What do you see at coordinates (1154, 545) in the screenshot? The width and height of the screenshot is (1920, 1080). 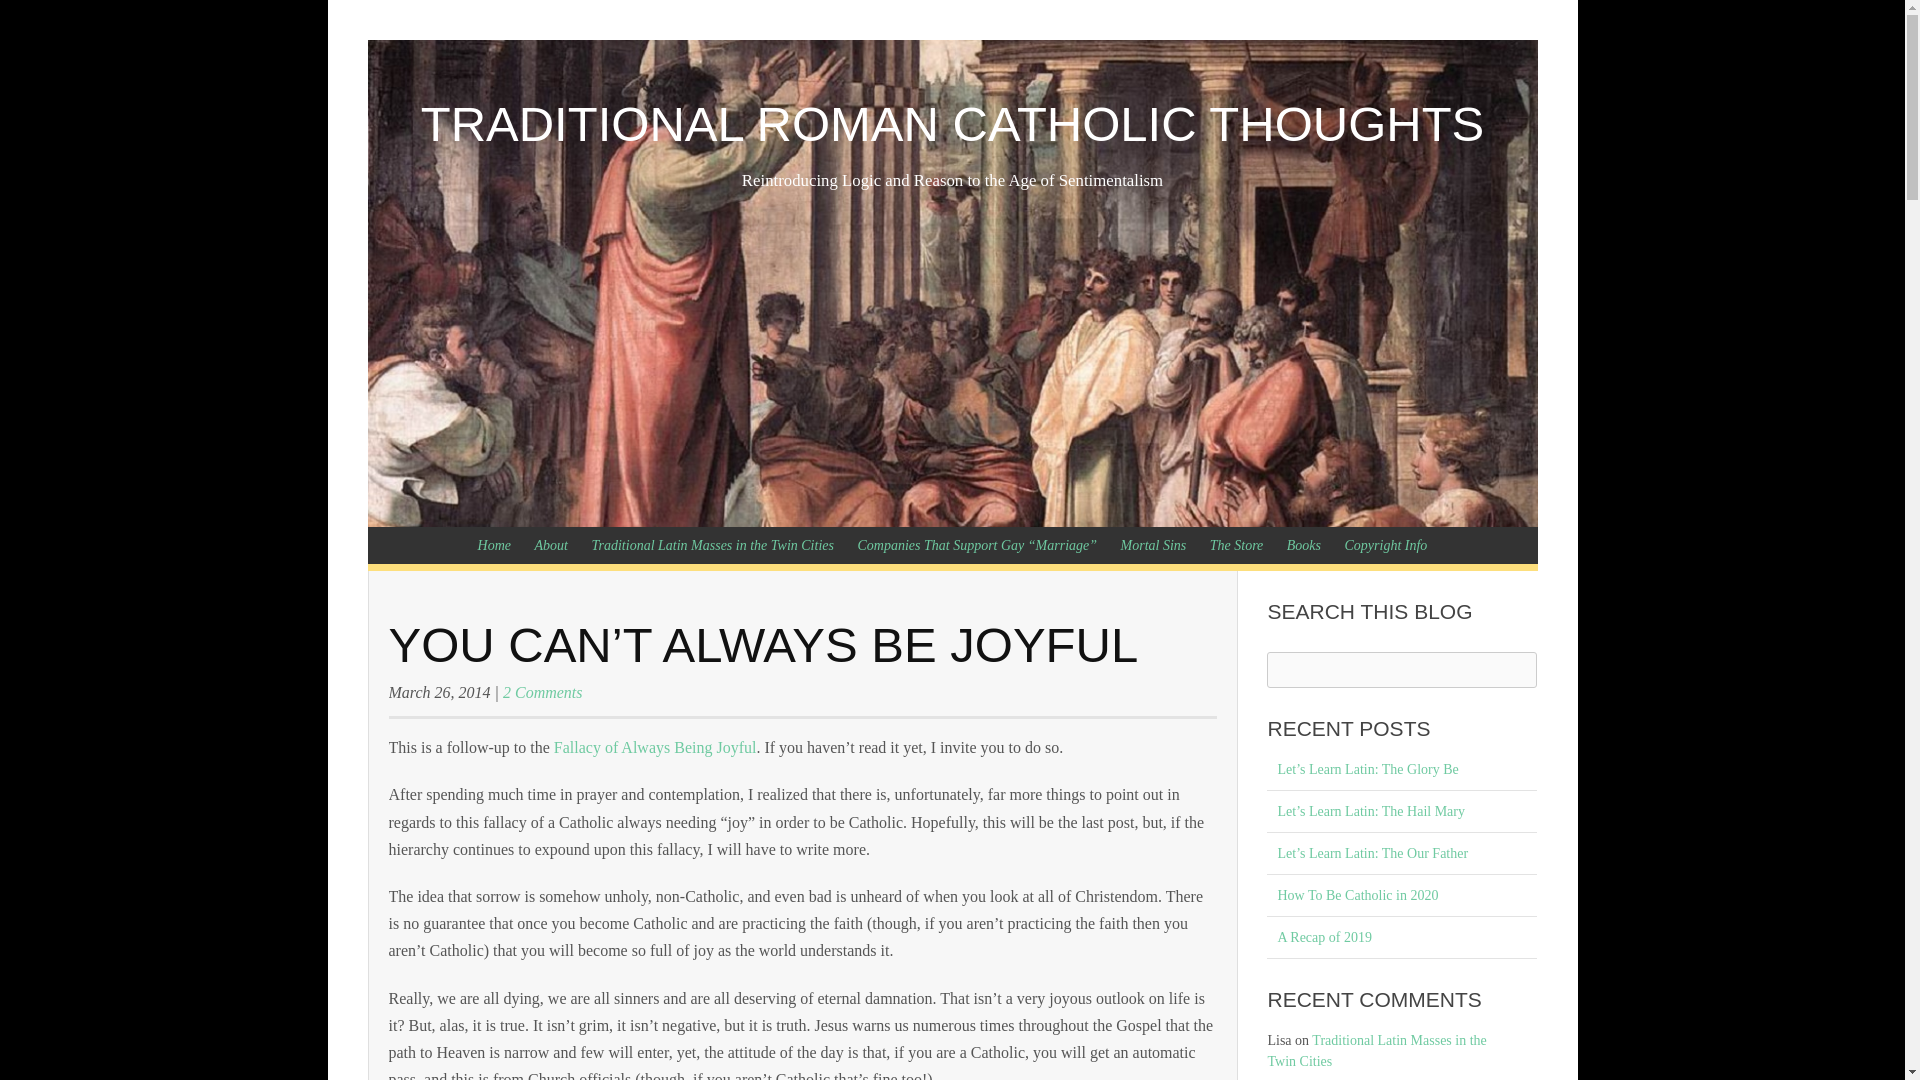 I see `Mortal Sins` at bounding box center [1154, 545].